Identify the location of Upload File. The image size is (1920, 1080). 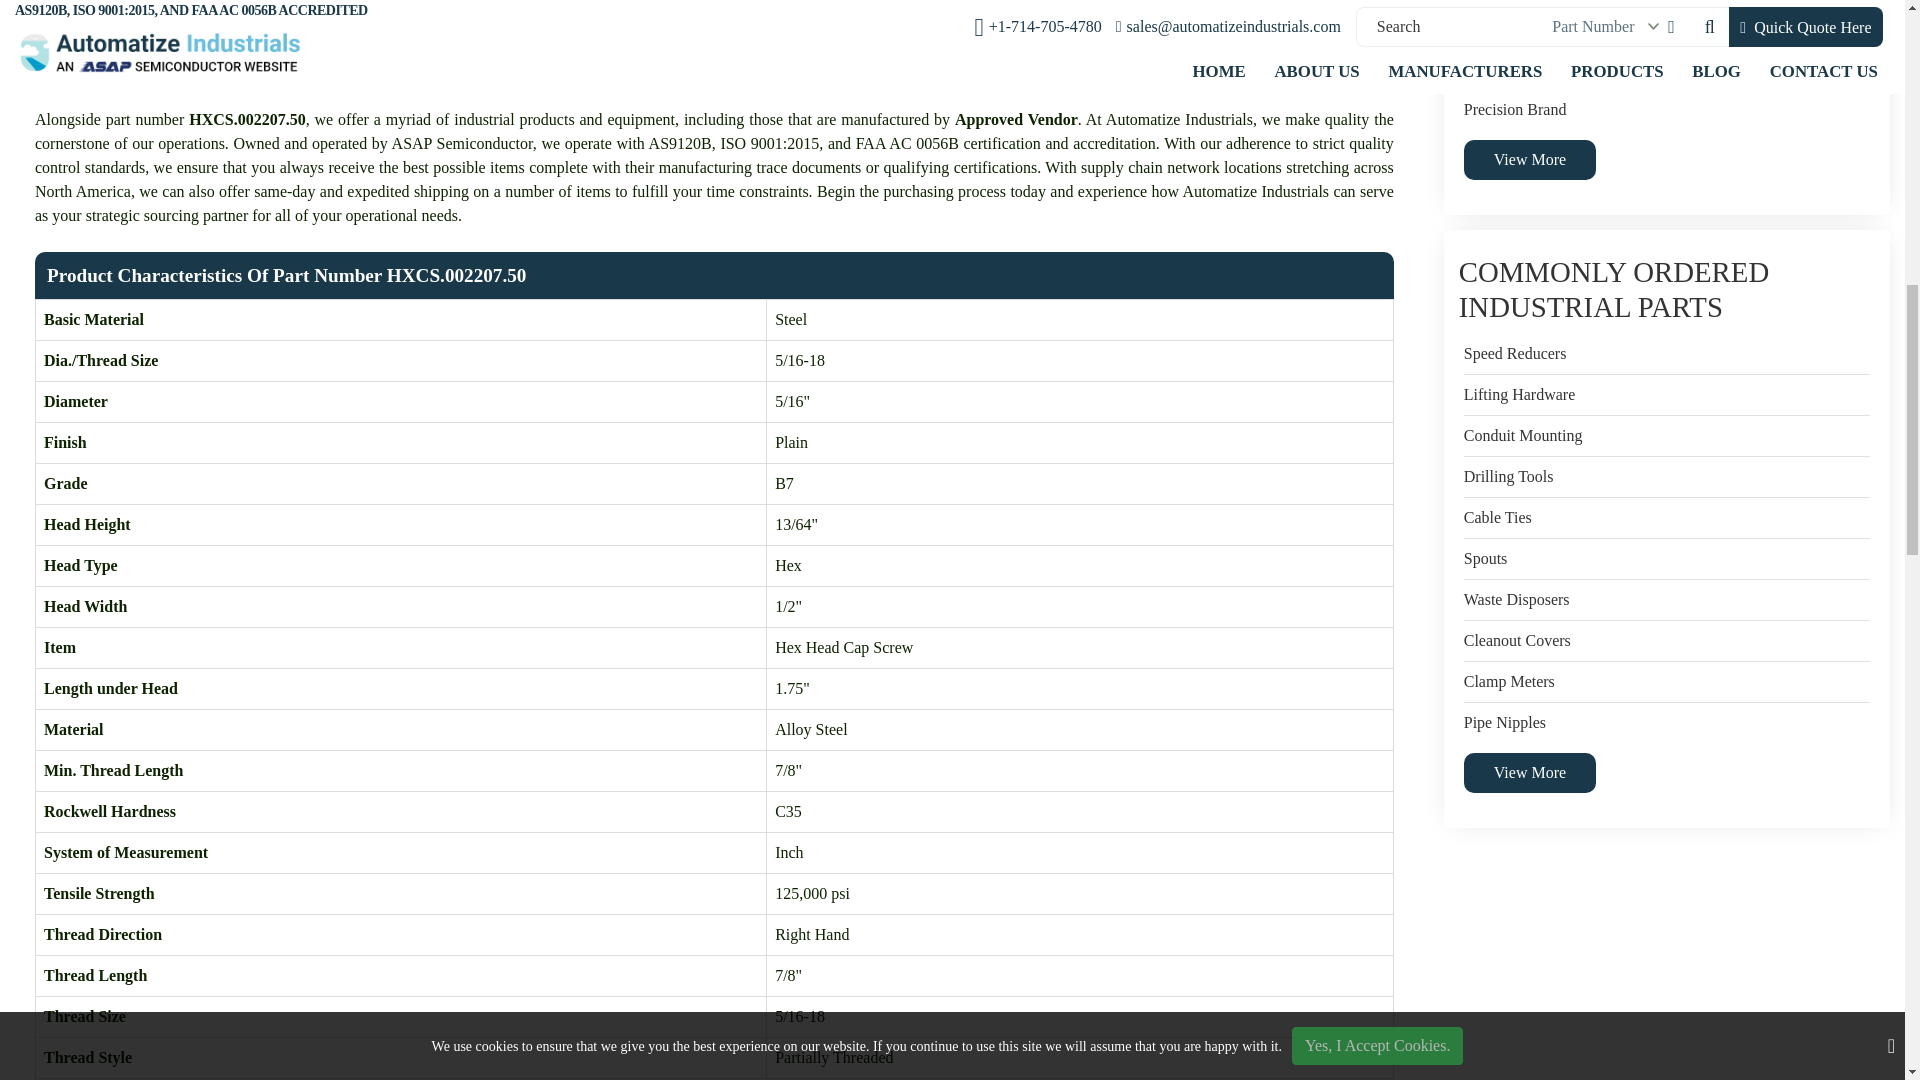
(1167, 40).